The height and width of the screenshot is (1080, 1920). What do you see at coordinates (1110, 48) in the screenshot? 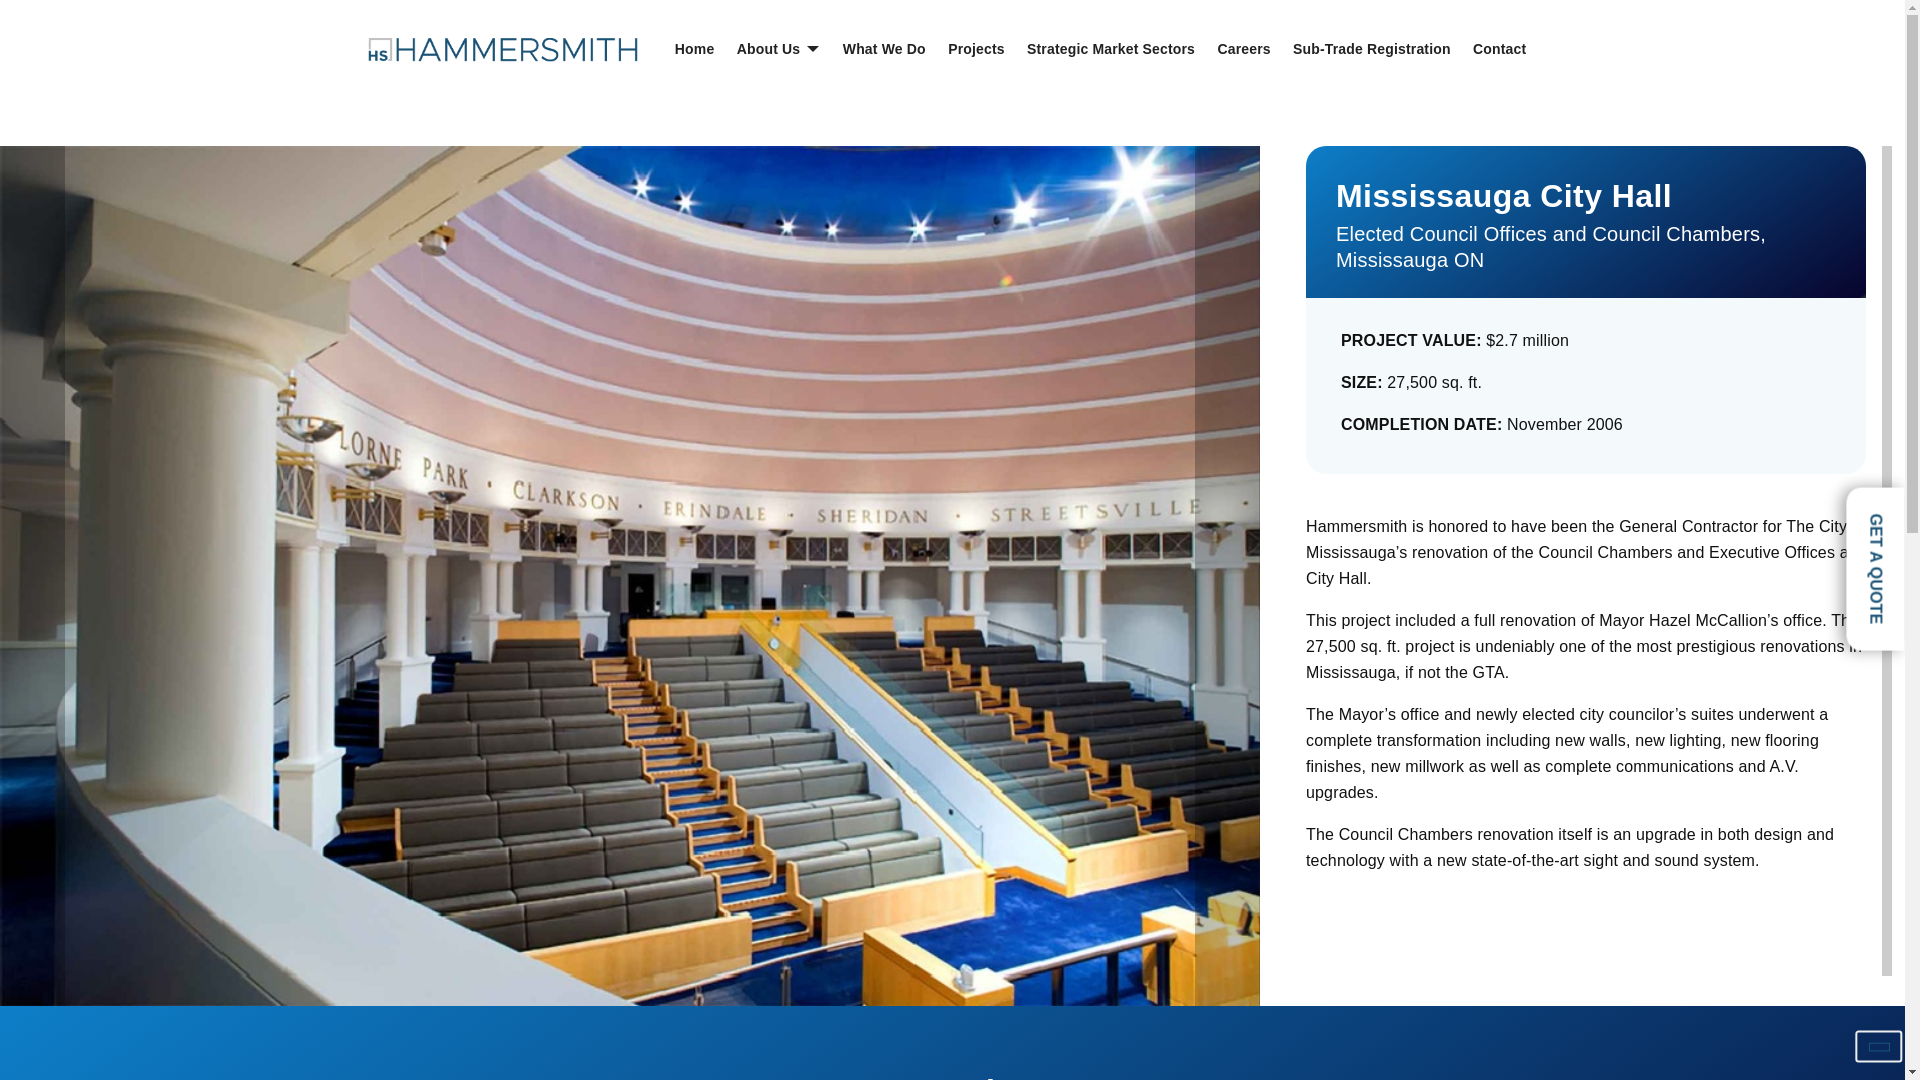
I see `Strategic Market Sectors` at bounding box center [1110, 48].